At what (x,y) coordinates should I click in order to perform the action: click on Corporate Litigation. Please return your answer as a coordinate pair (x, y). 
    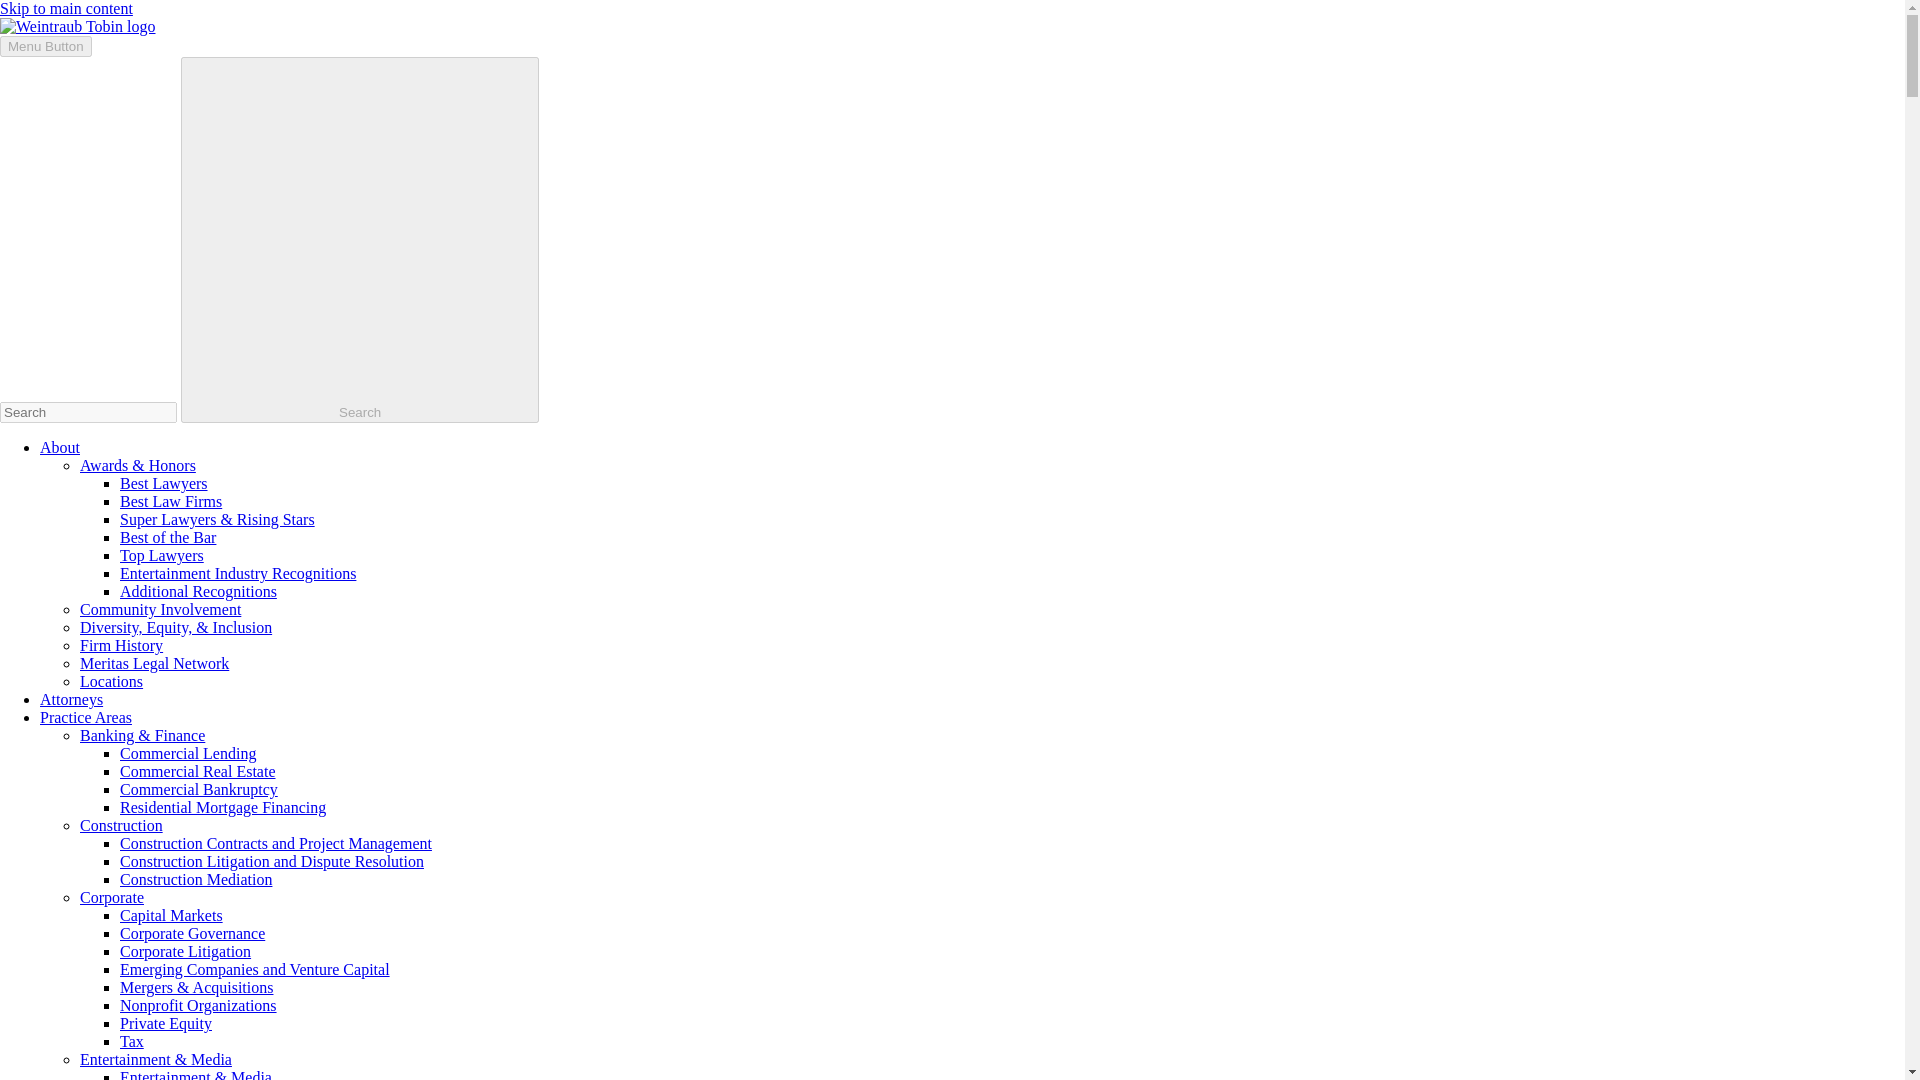
    Looking at the image, I should click on (185, 951).